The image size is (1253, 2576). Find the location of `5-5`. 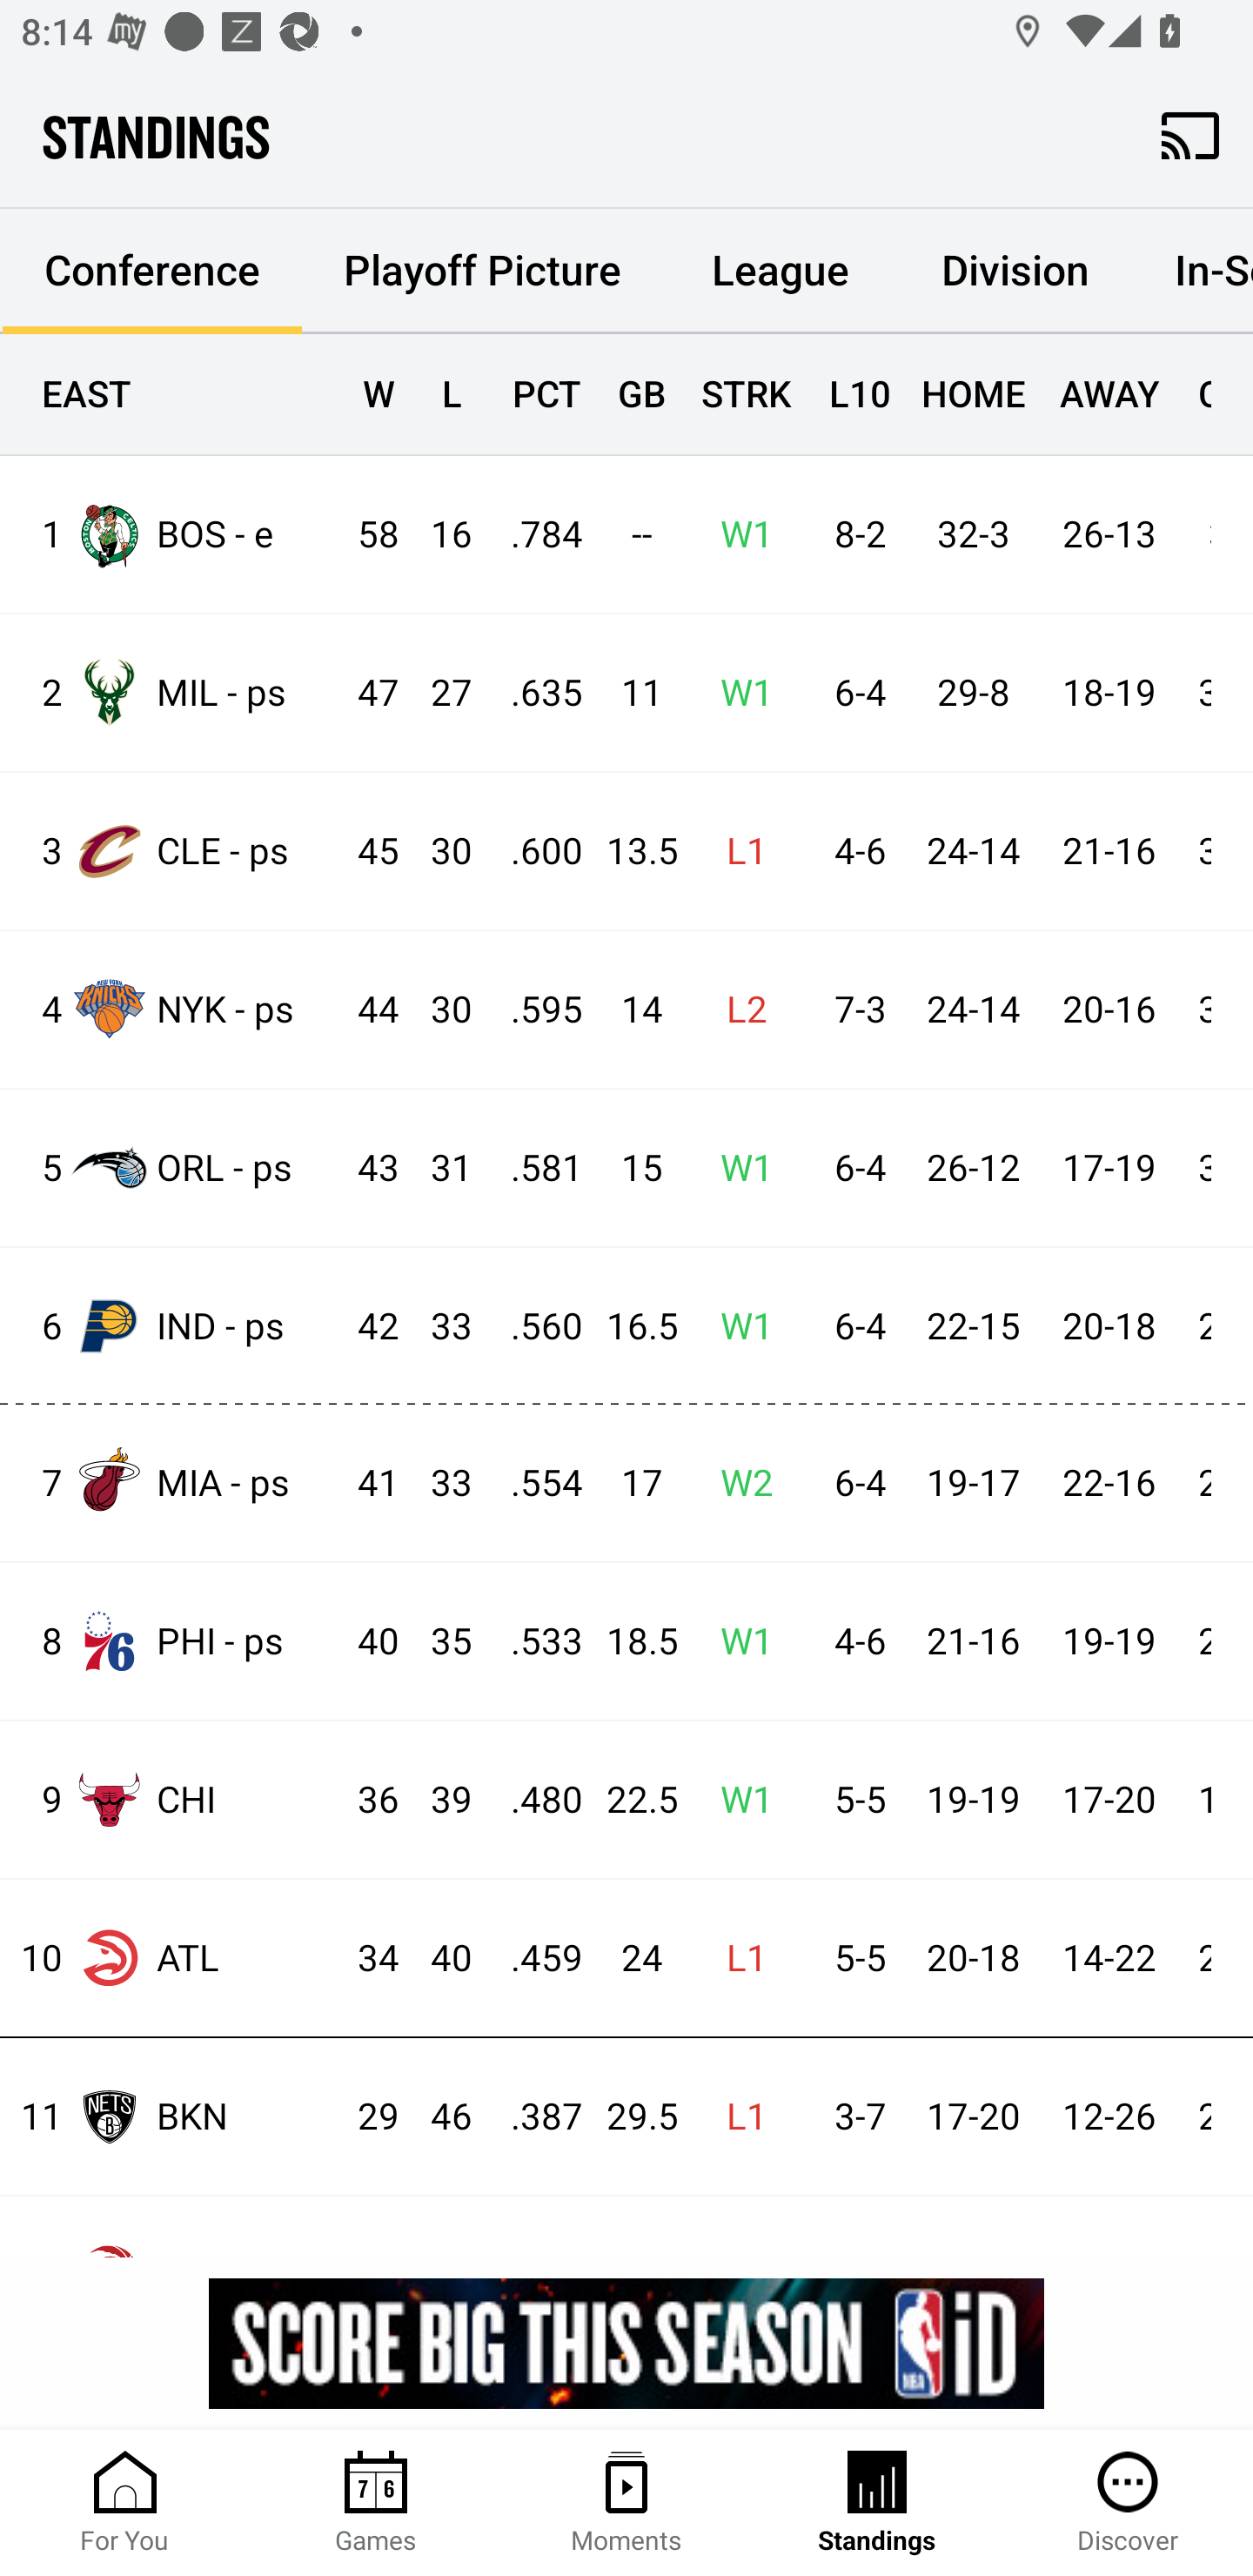

5-5 is located at coordinates (852, 1958).